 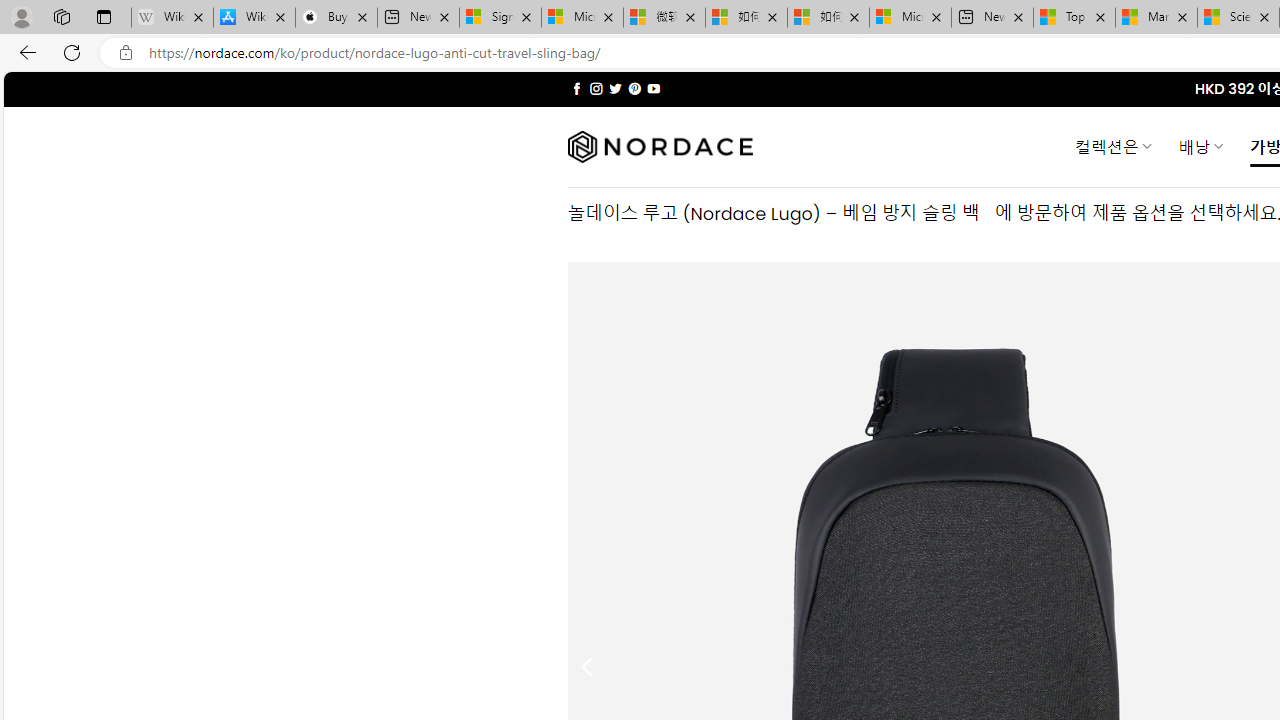 What do you see at coordinates (172, 18) in the screenshot?
I see `Wikipedia - Sleeping` at bounding box center [172, 18].